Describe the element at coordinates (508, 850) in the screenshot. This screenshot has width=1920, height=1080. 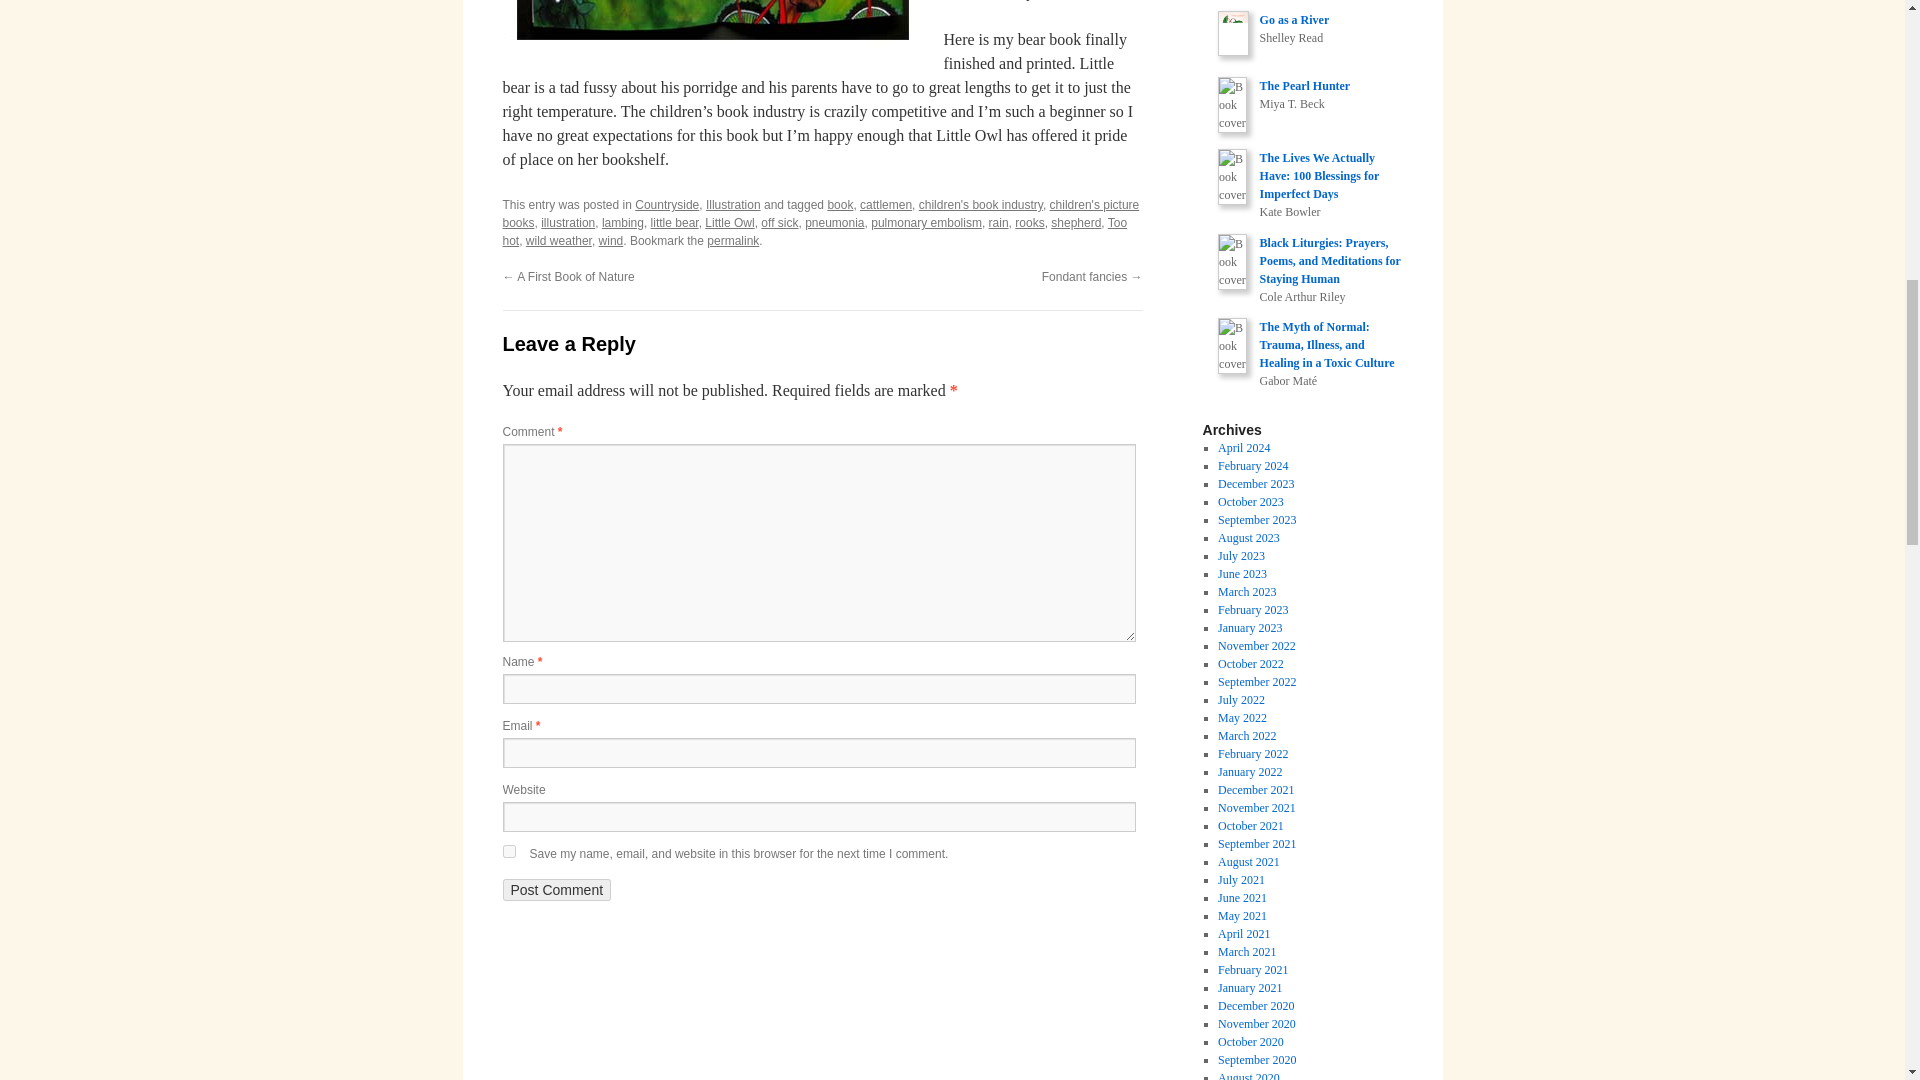
I see `yes` at that location.